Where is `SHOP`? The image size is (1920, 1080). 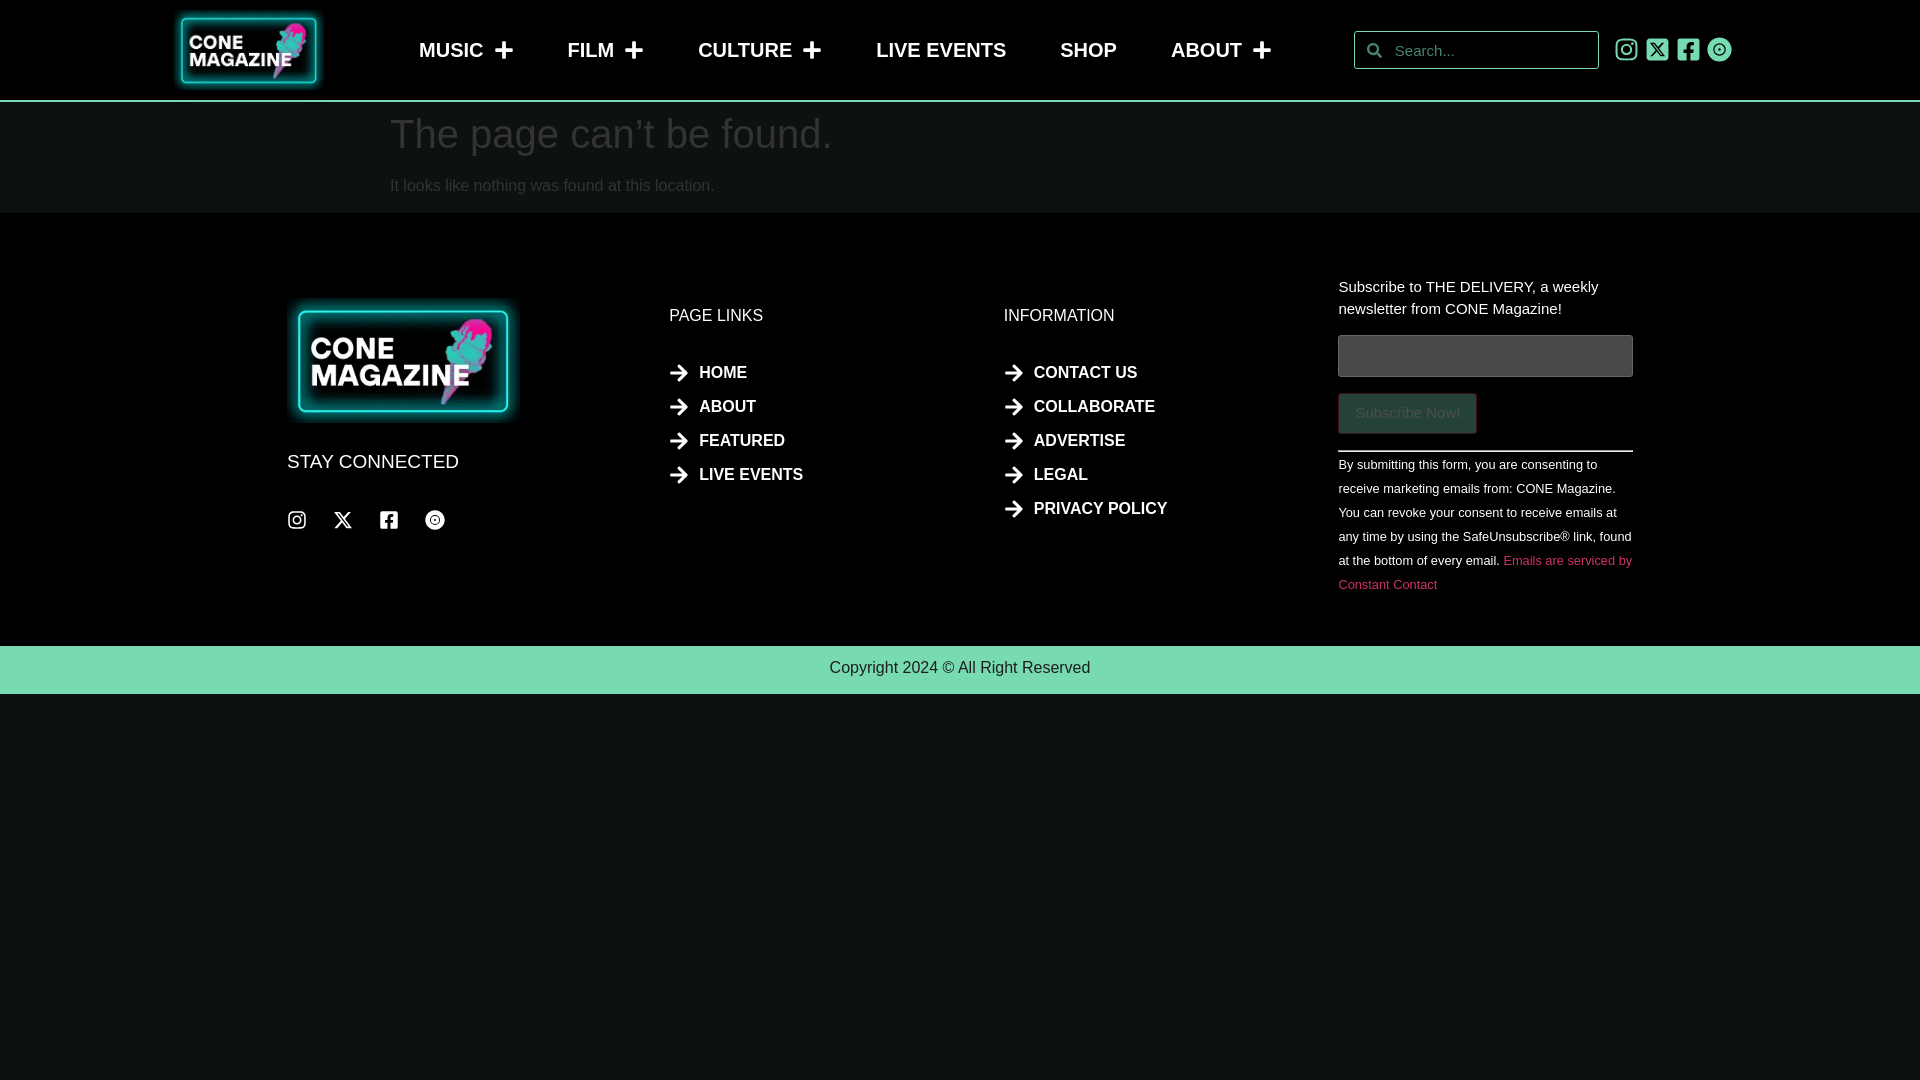
SHOP is located at coordinates (1088, 50).